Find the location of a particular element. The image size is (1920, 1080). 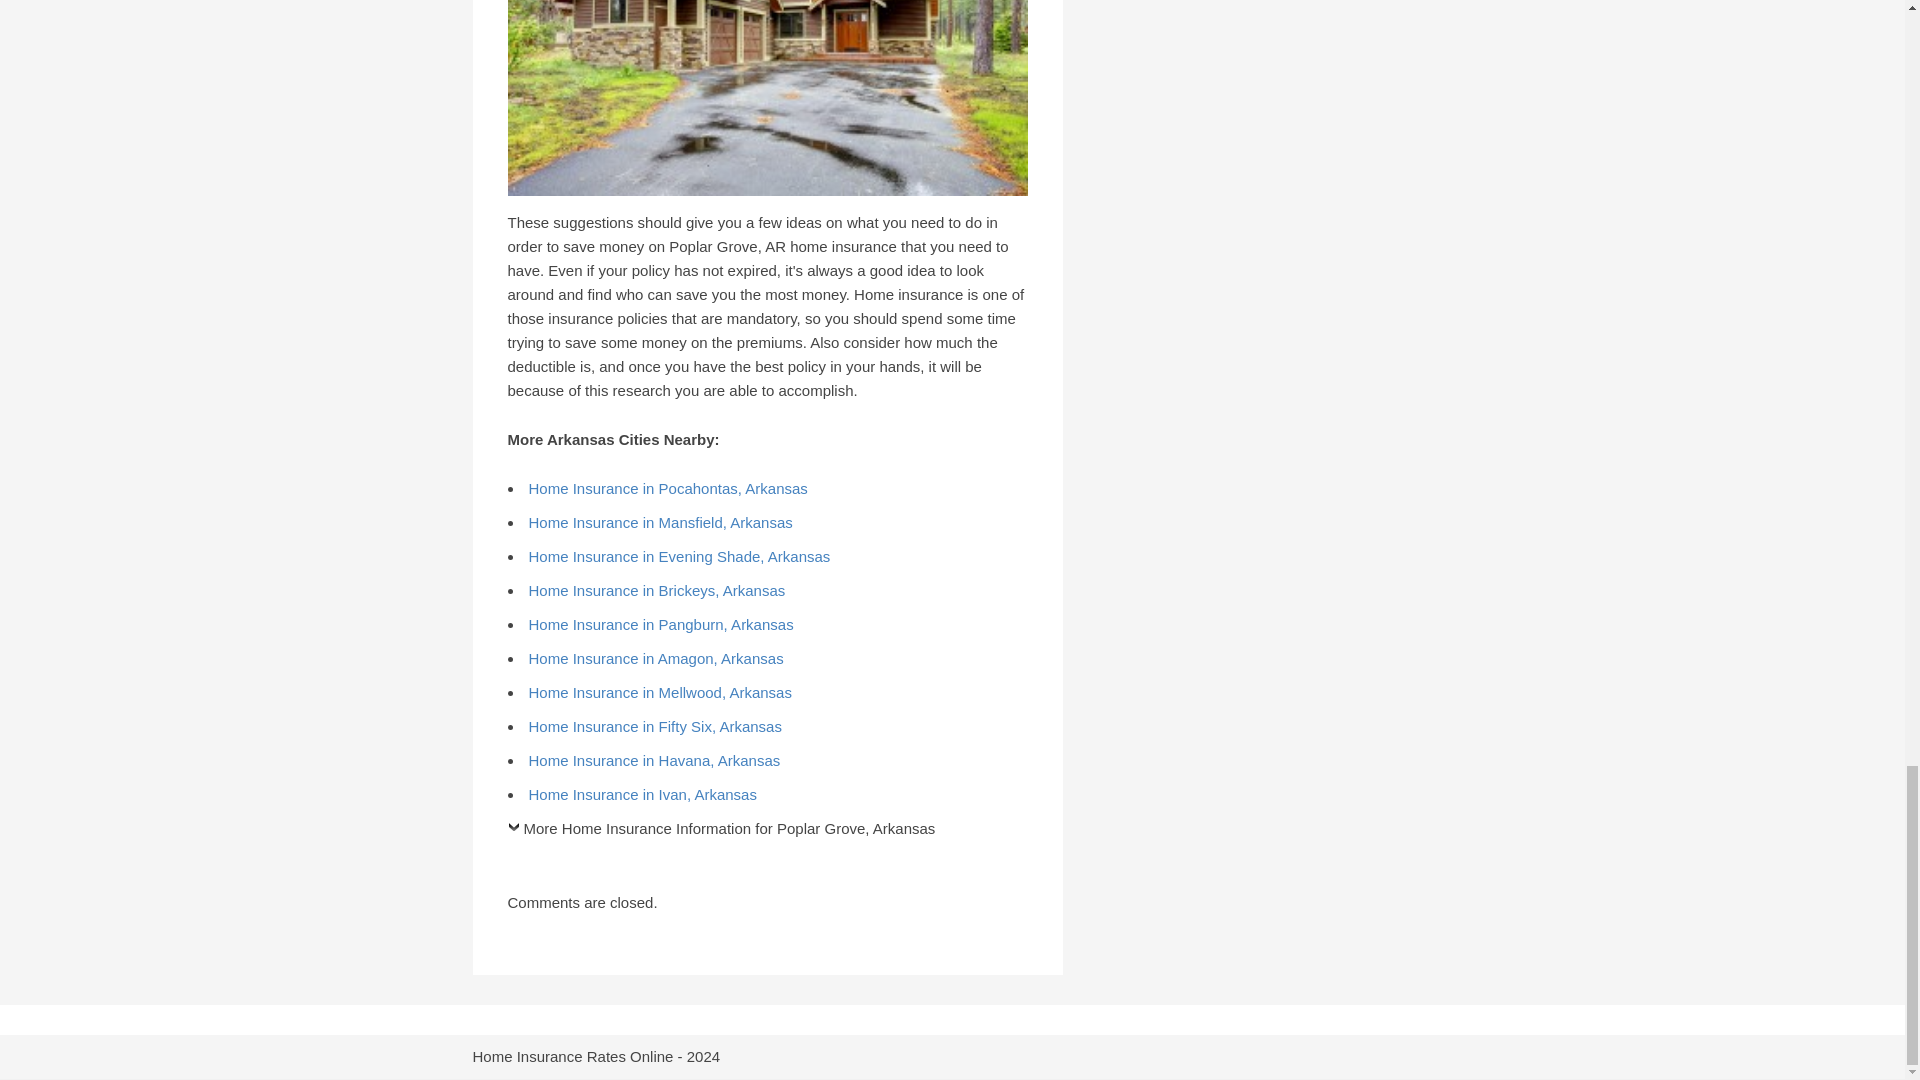

Home Insurance in Brickeys, Arkansas is located at coordinates (656, 590).